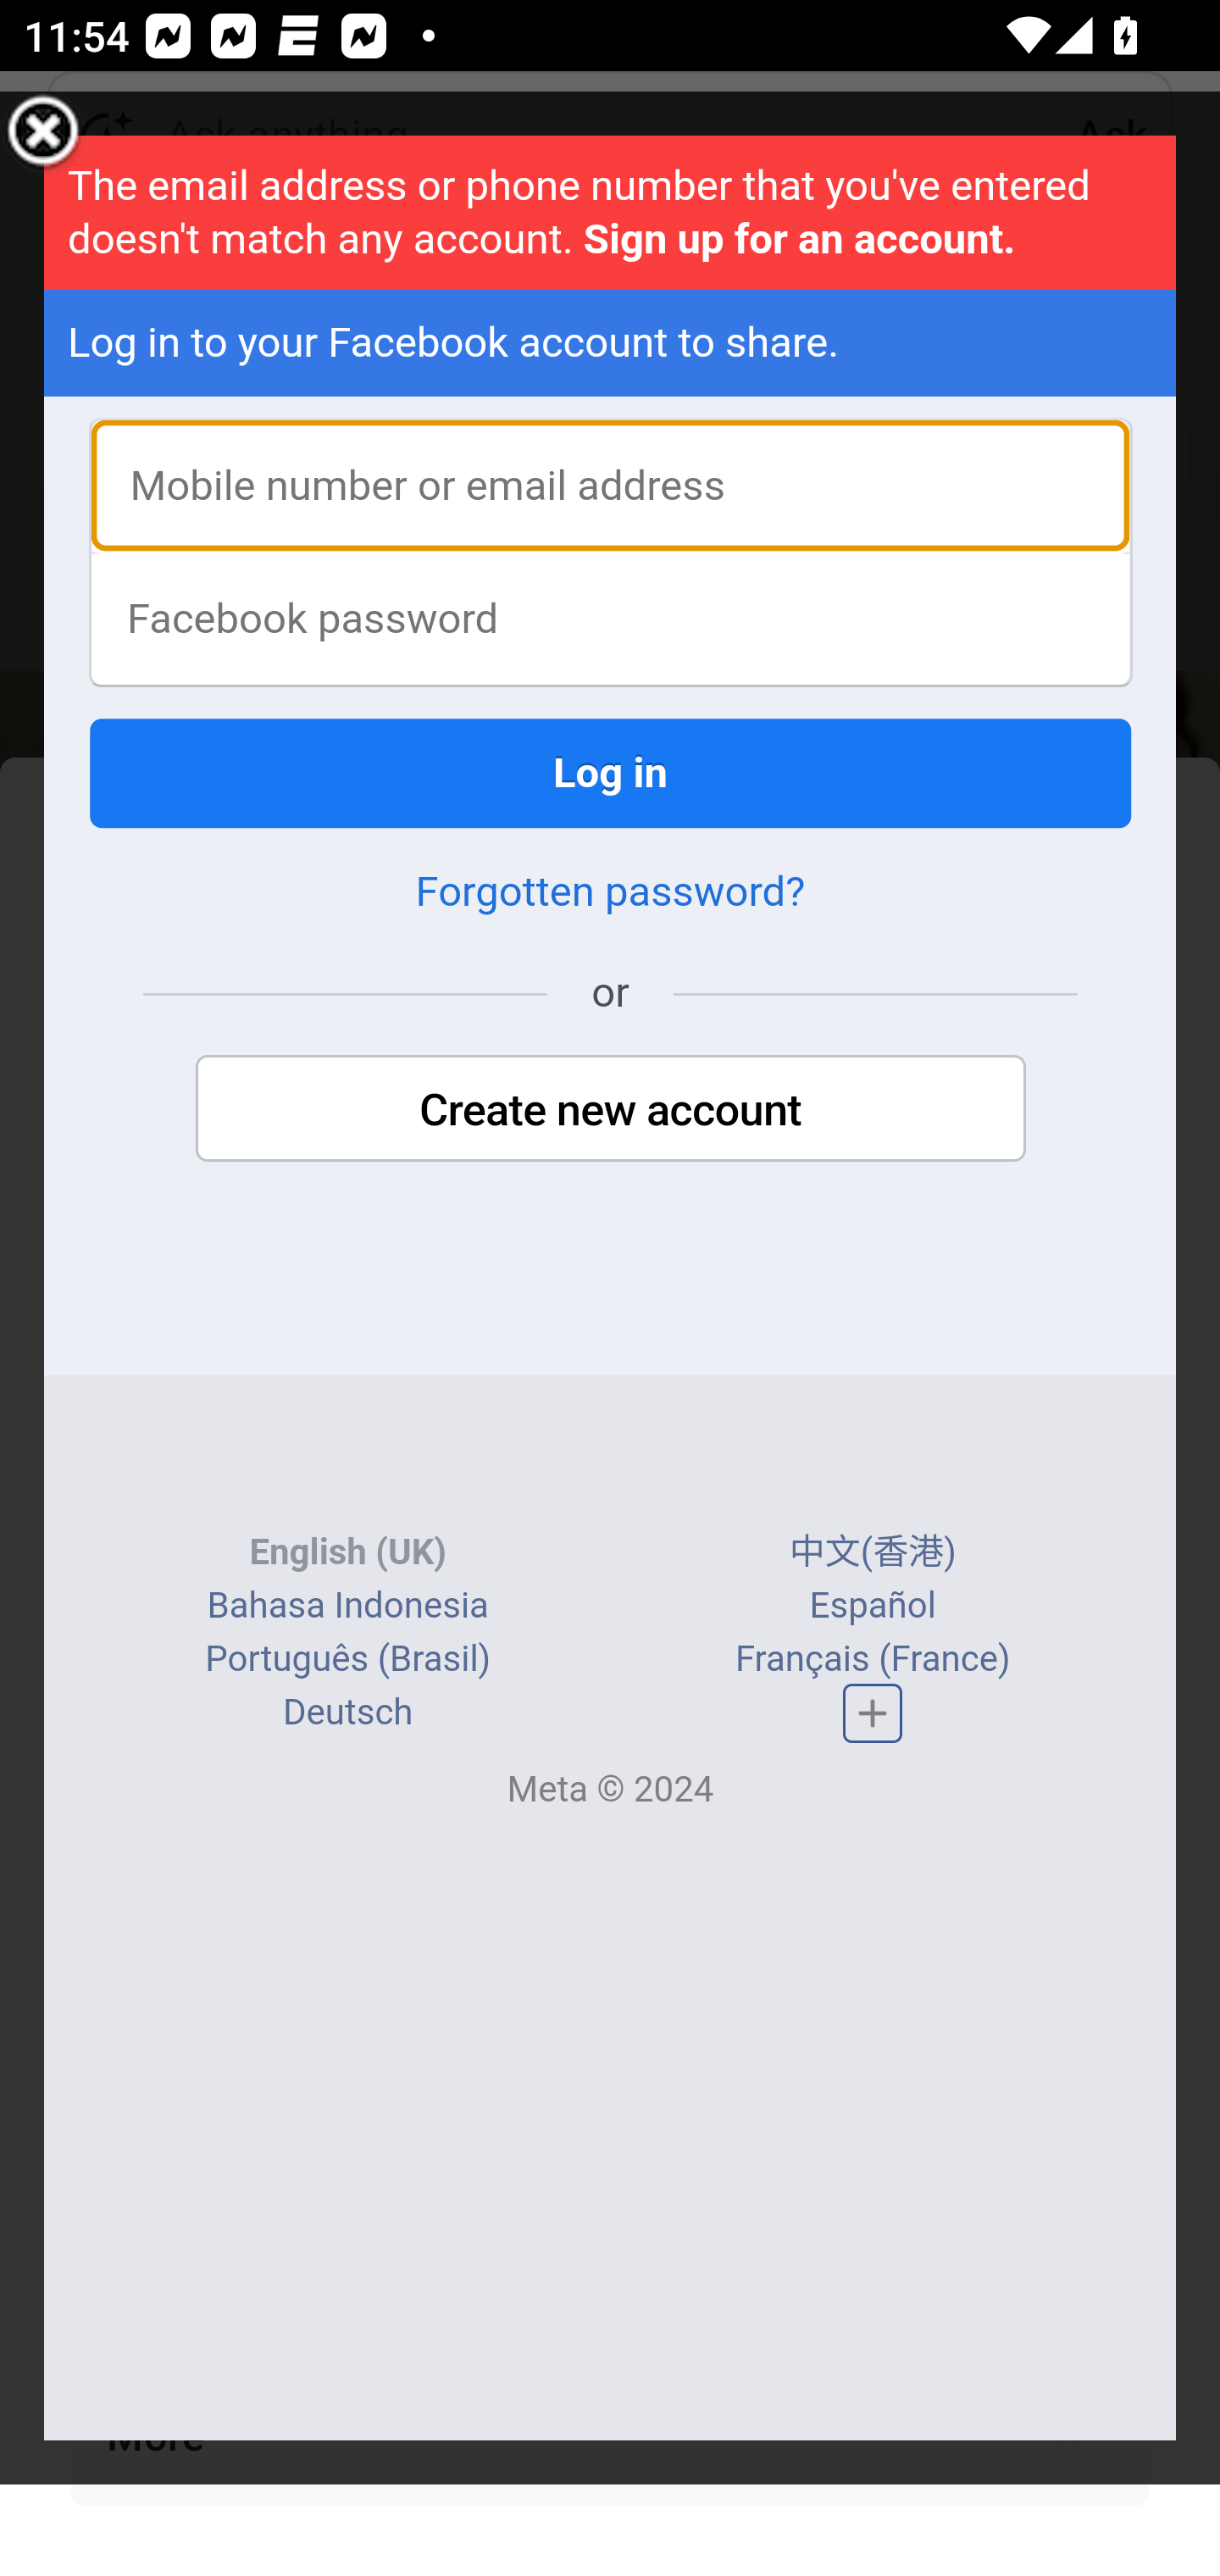  What do you see at coordinates (873, 1552) in the screenshot?
I see `中文(香港)` at bounding box center [873, 1552].